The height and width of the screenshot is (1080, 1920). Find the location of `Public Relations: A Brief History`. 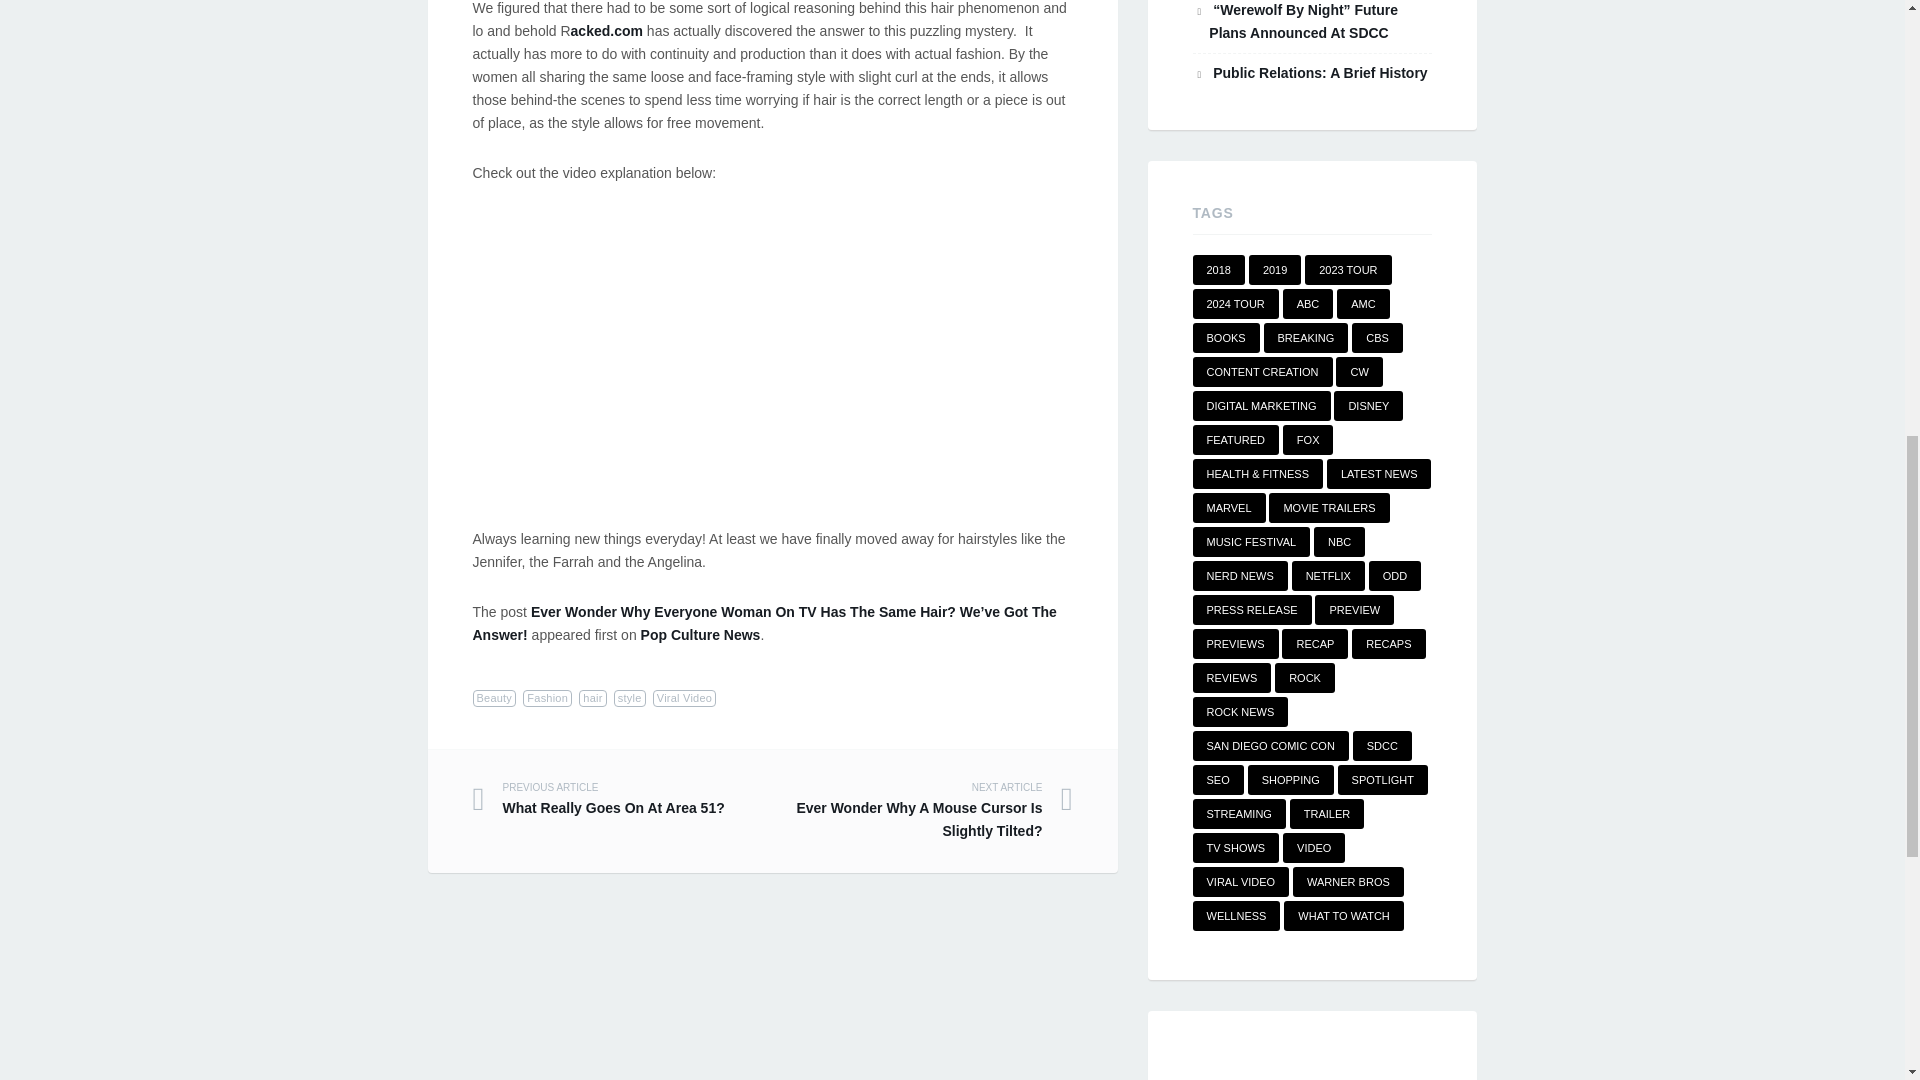

Public Relations: A Brief History is located at coordinates (1320, 72).